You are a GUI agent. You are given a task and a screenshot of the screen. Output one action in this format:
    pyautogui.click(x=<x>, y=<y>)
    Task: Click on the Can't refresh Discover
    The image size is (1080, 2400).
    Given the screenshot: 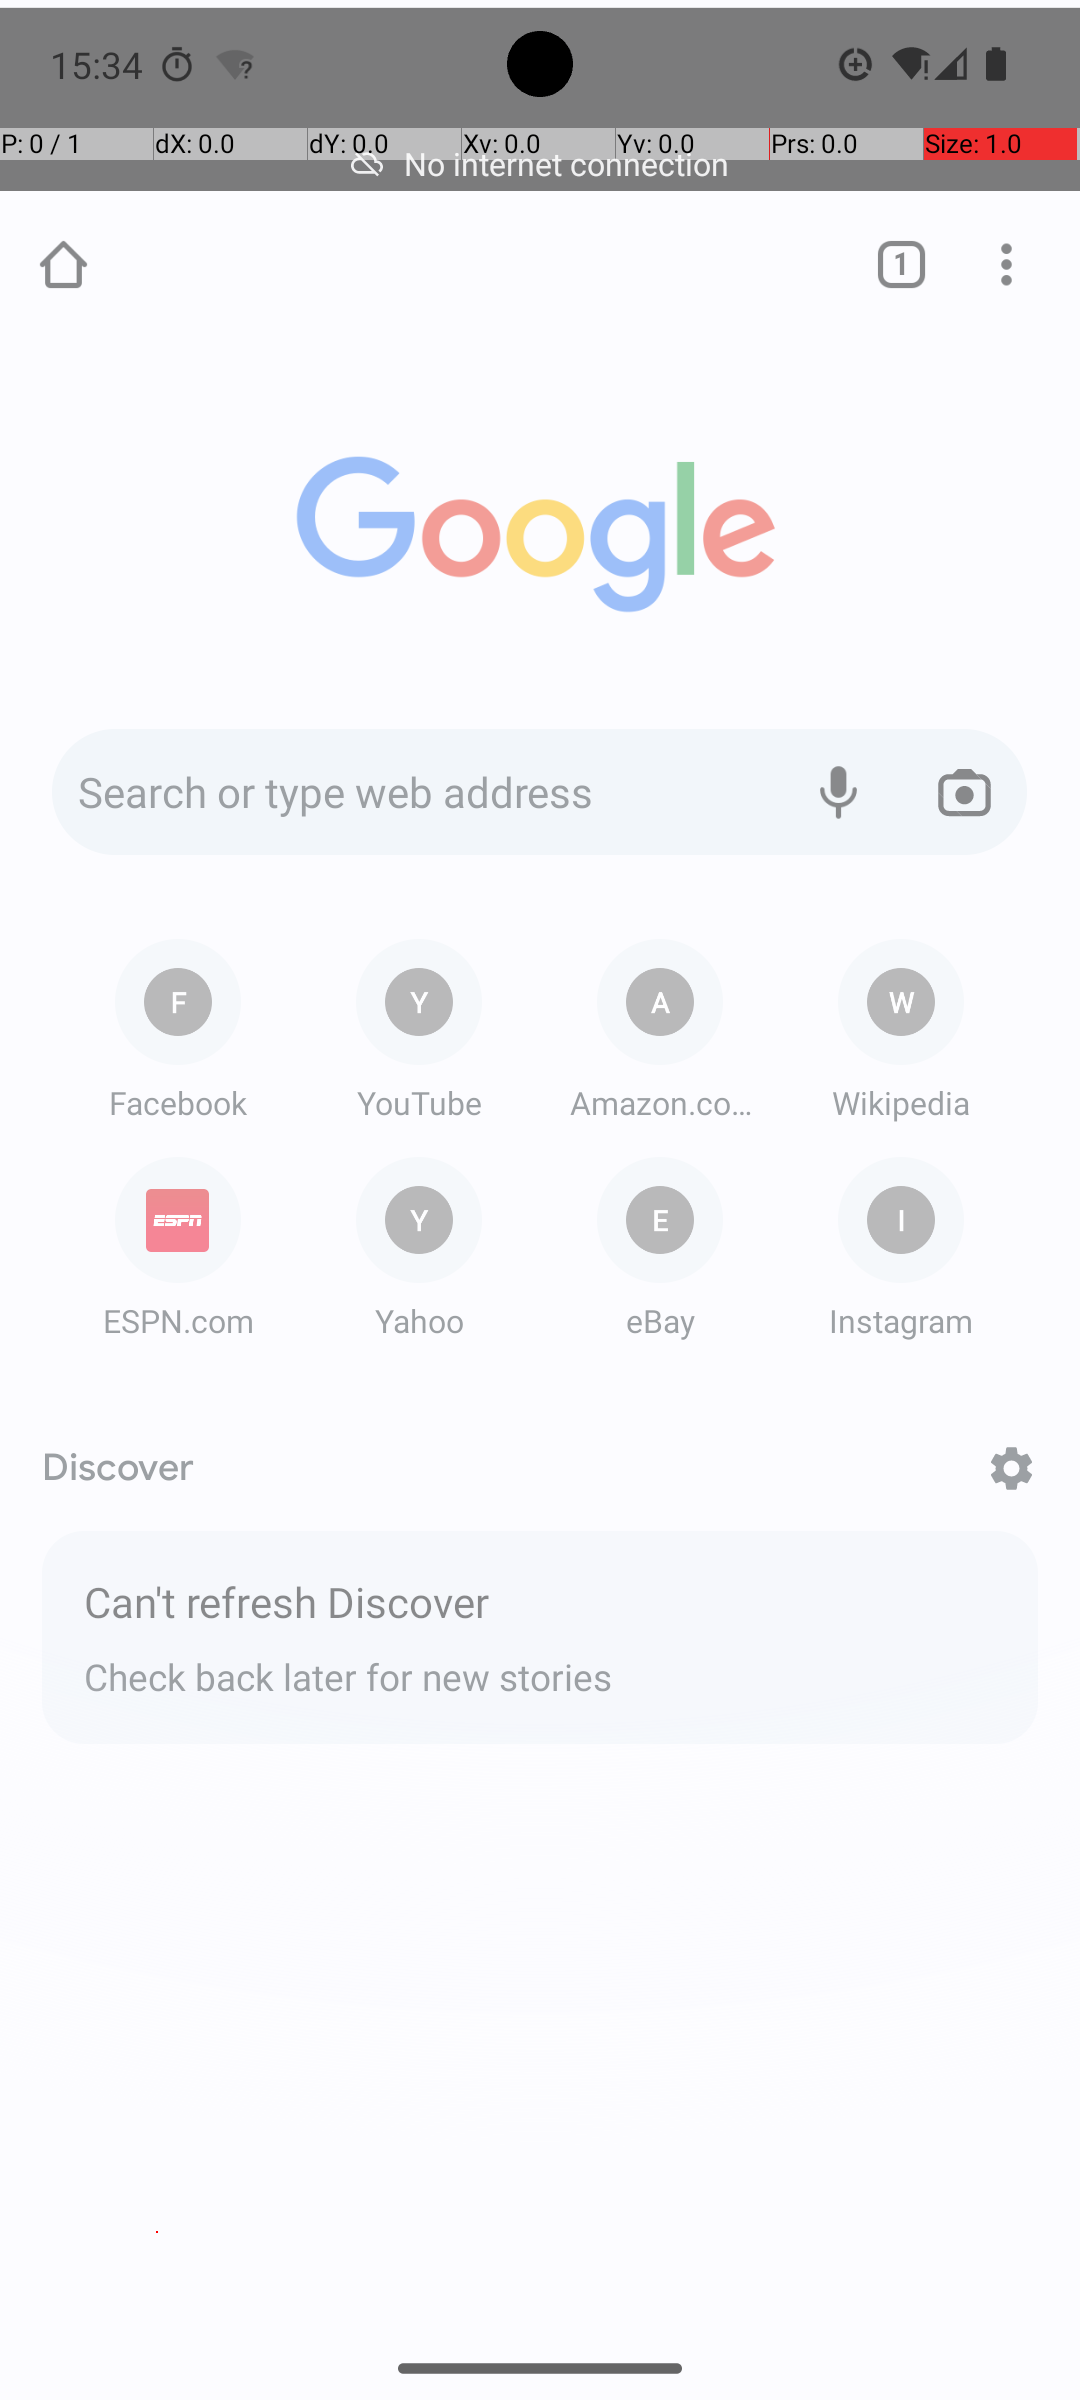 What is the action you would take?
    pyautogui.click(x=540, y=1604)
    